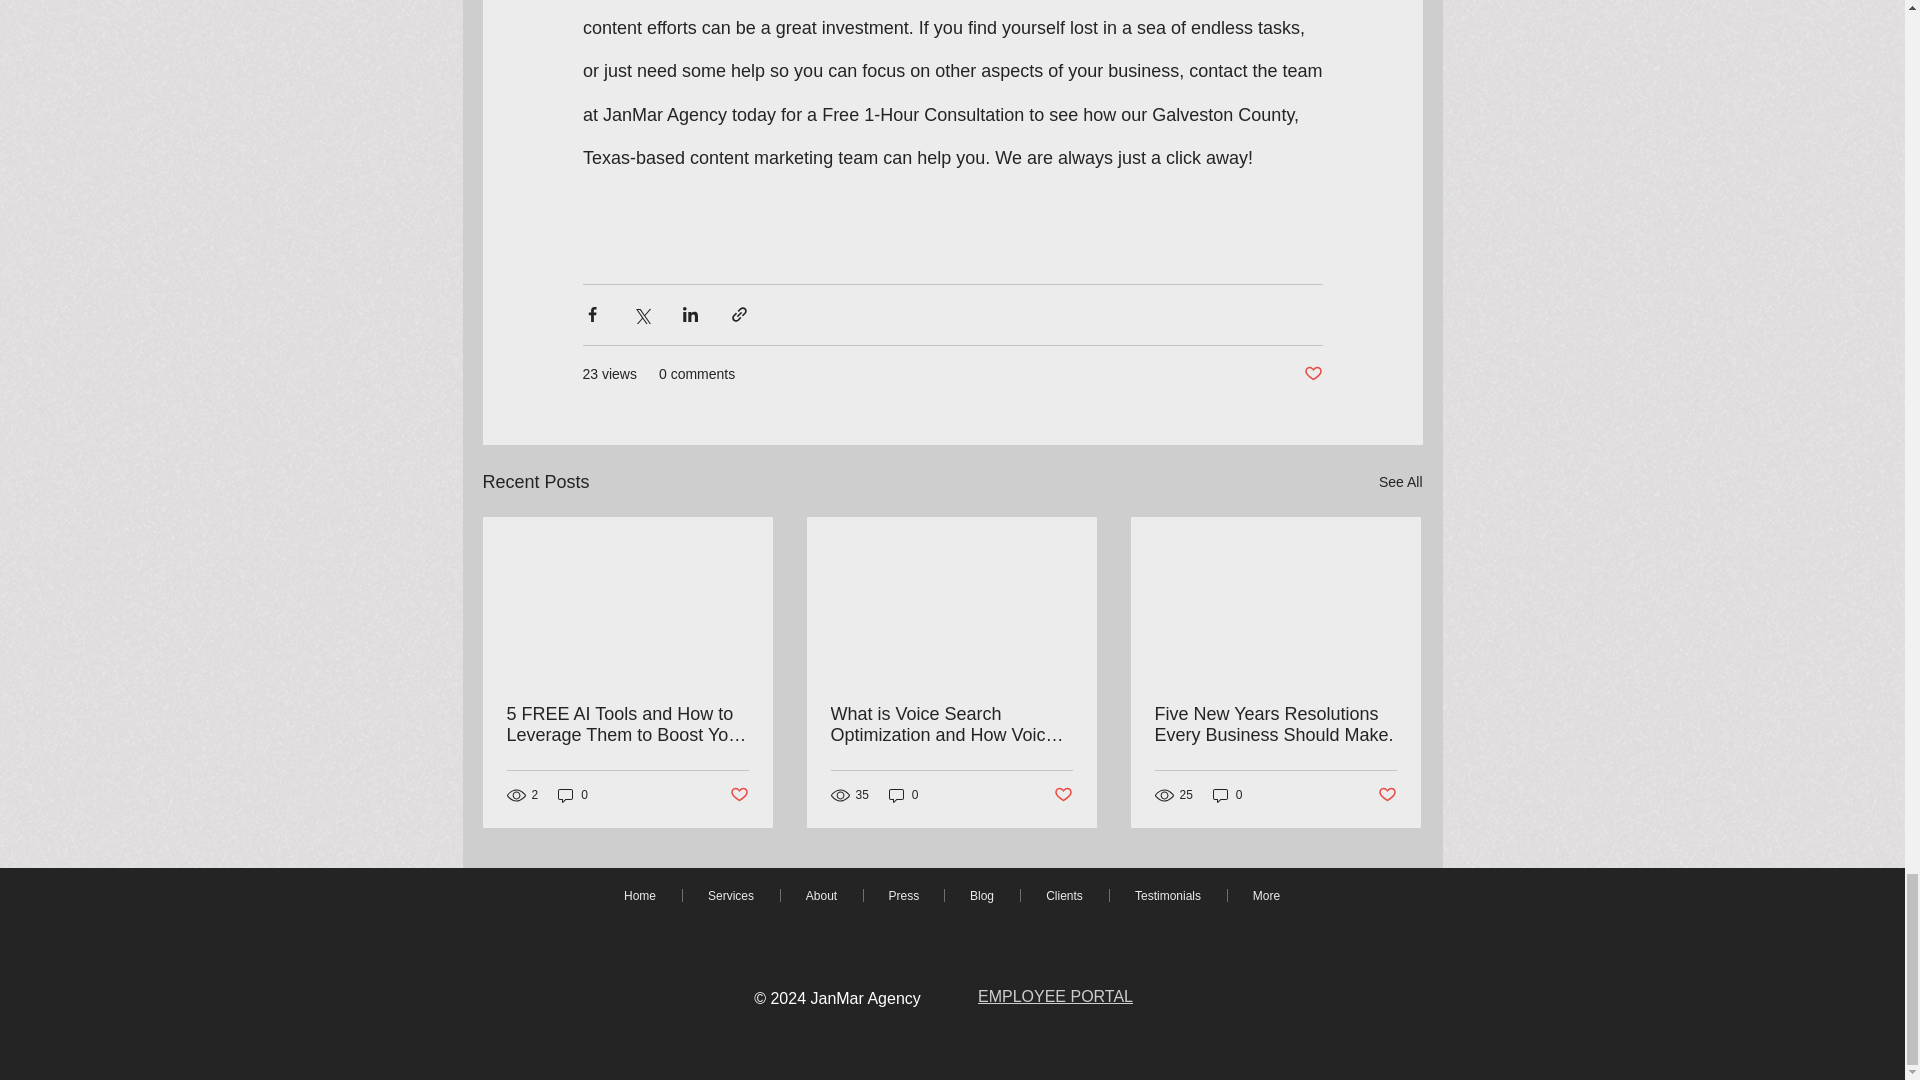  Describe the element at coordinates (1400, 482) in the screenshot. I see `See All` at that location.